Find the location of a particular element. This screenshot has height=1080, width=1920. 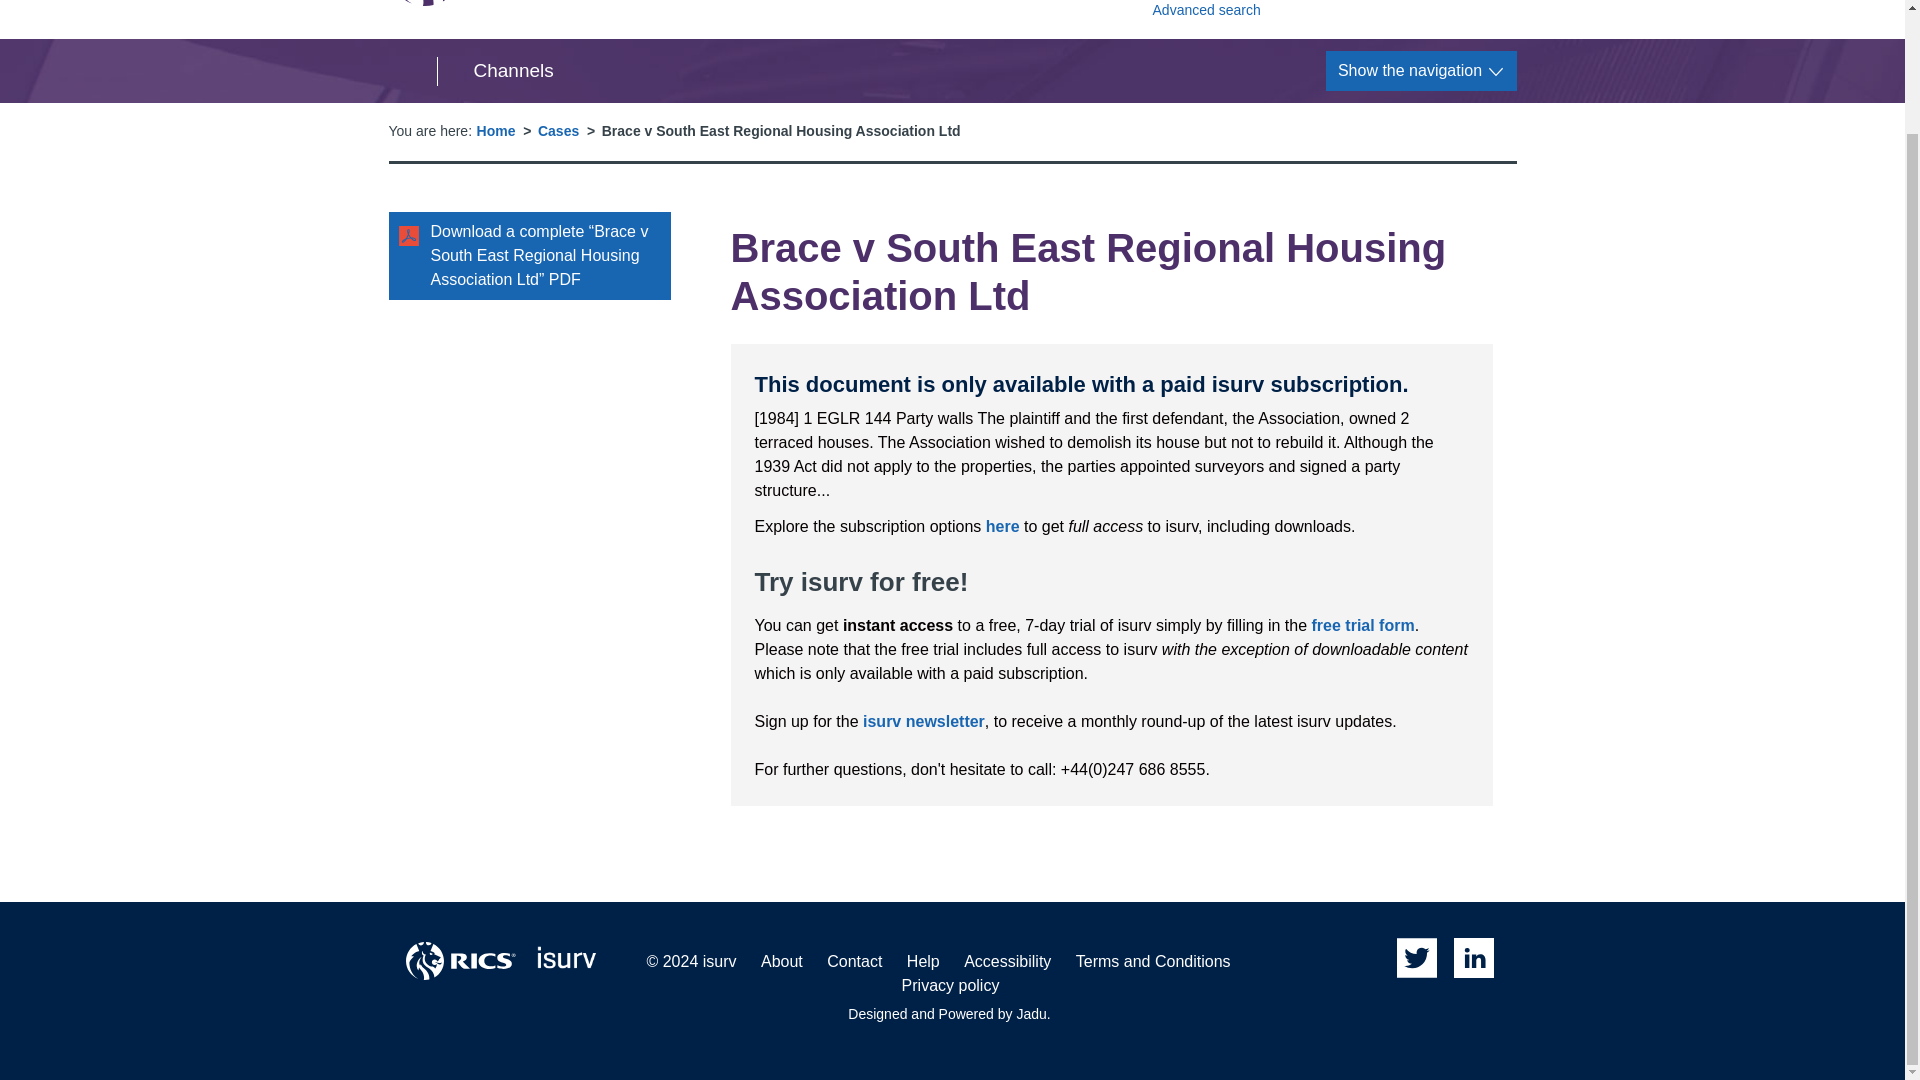

Advanced search is located at coordinates (558, 131).